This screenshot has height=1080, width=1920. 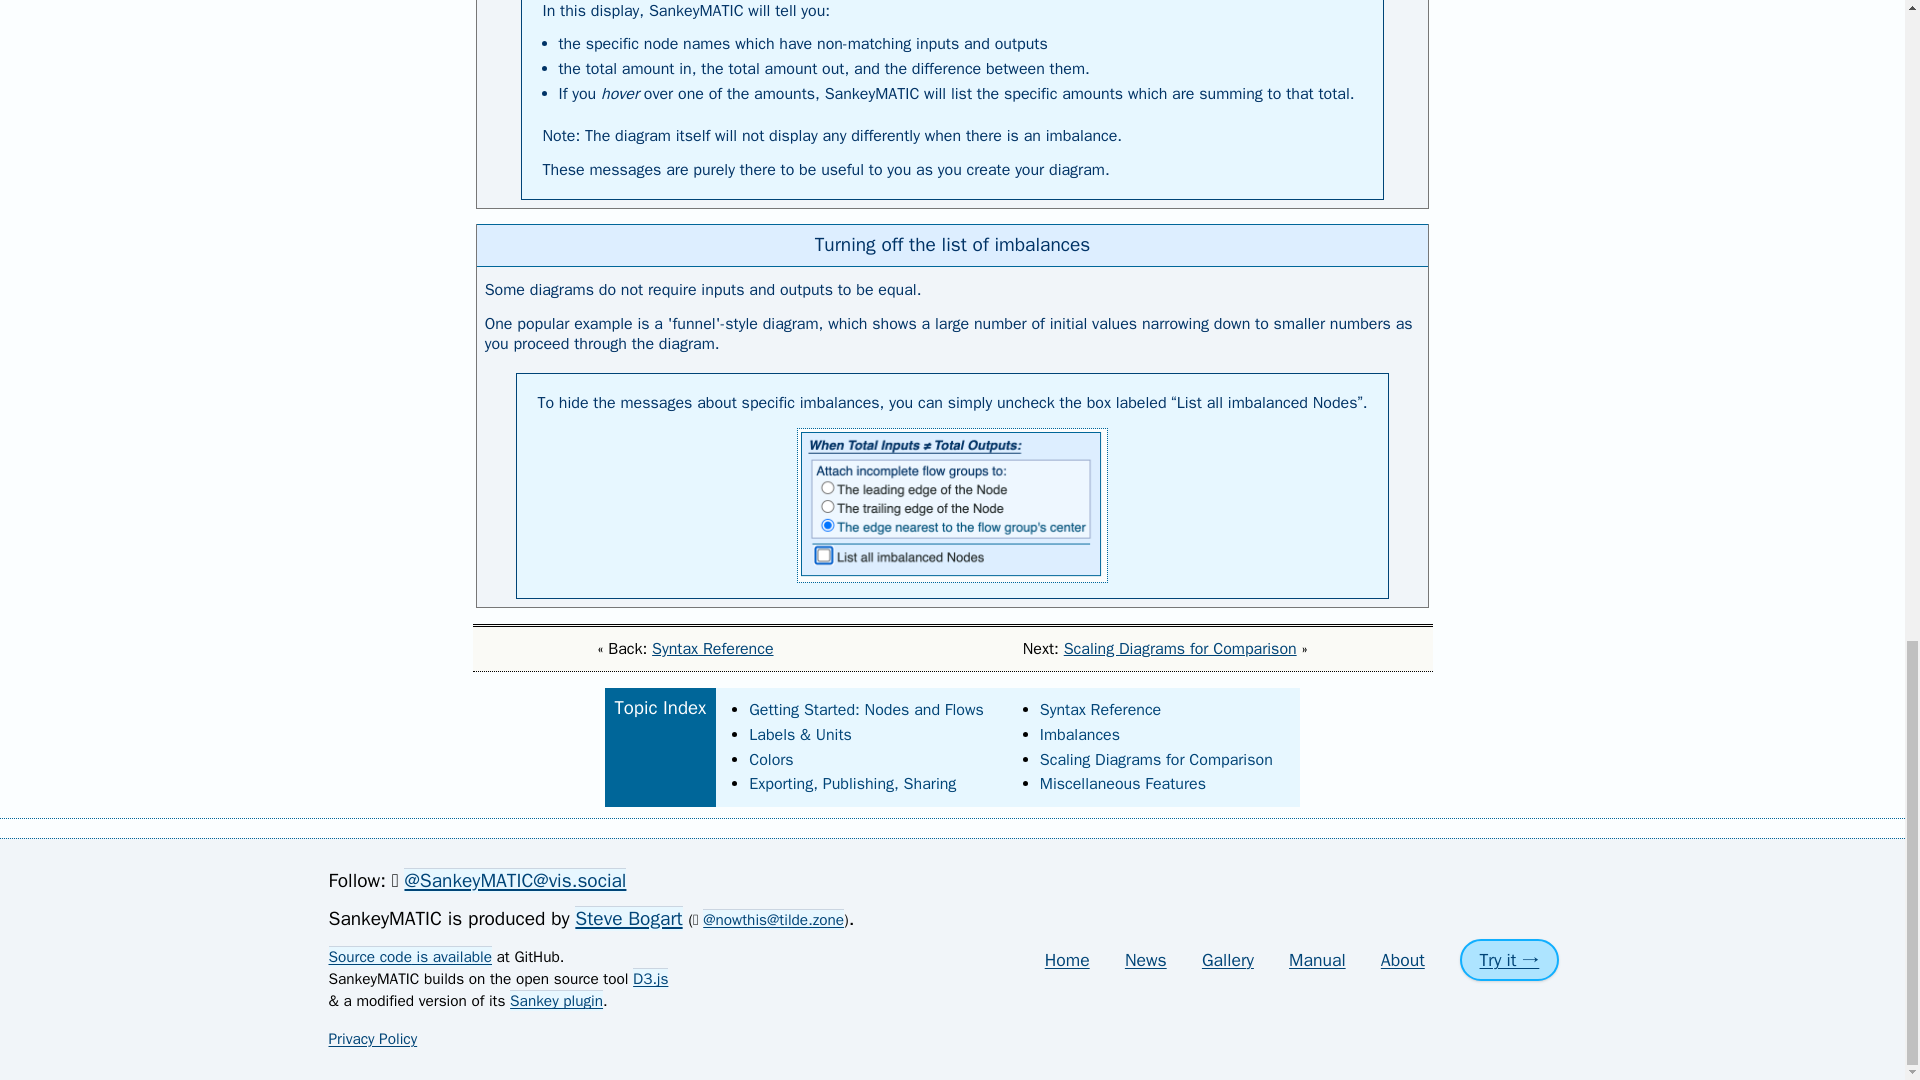 What do you see at coordinates (1316, 960) in the screenshot?
I see `How to use SankeyMATIC to the fullest` at bounding box center [1316, 960].